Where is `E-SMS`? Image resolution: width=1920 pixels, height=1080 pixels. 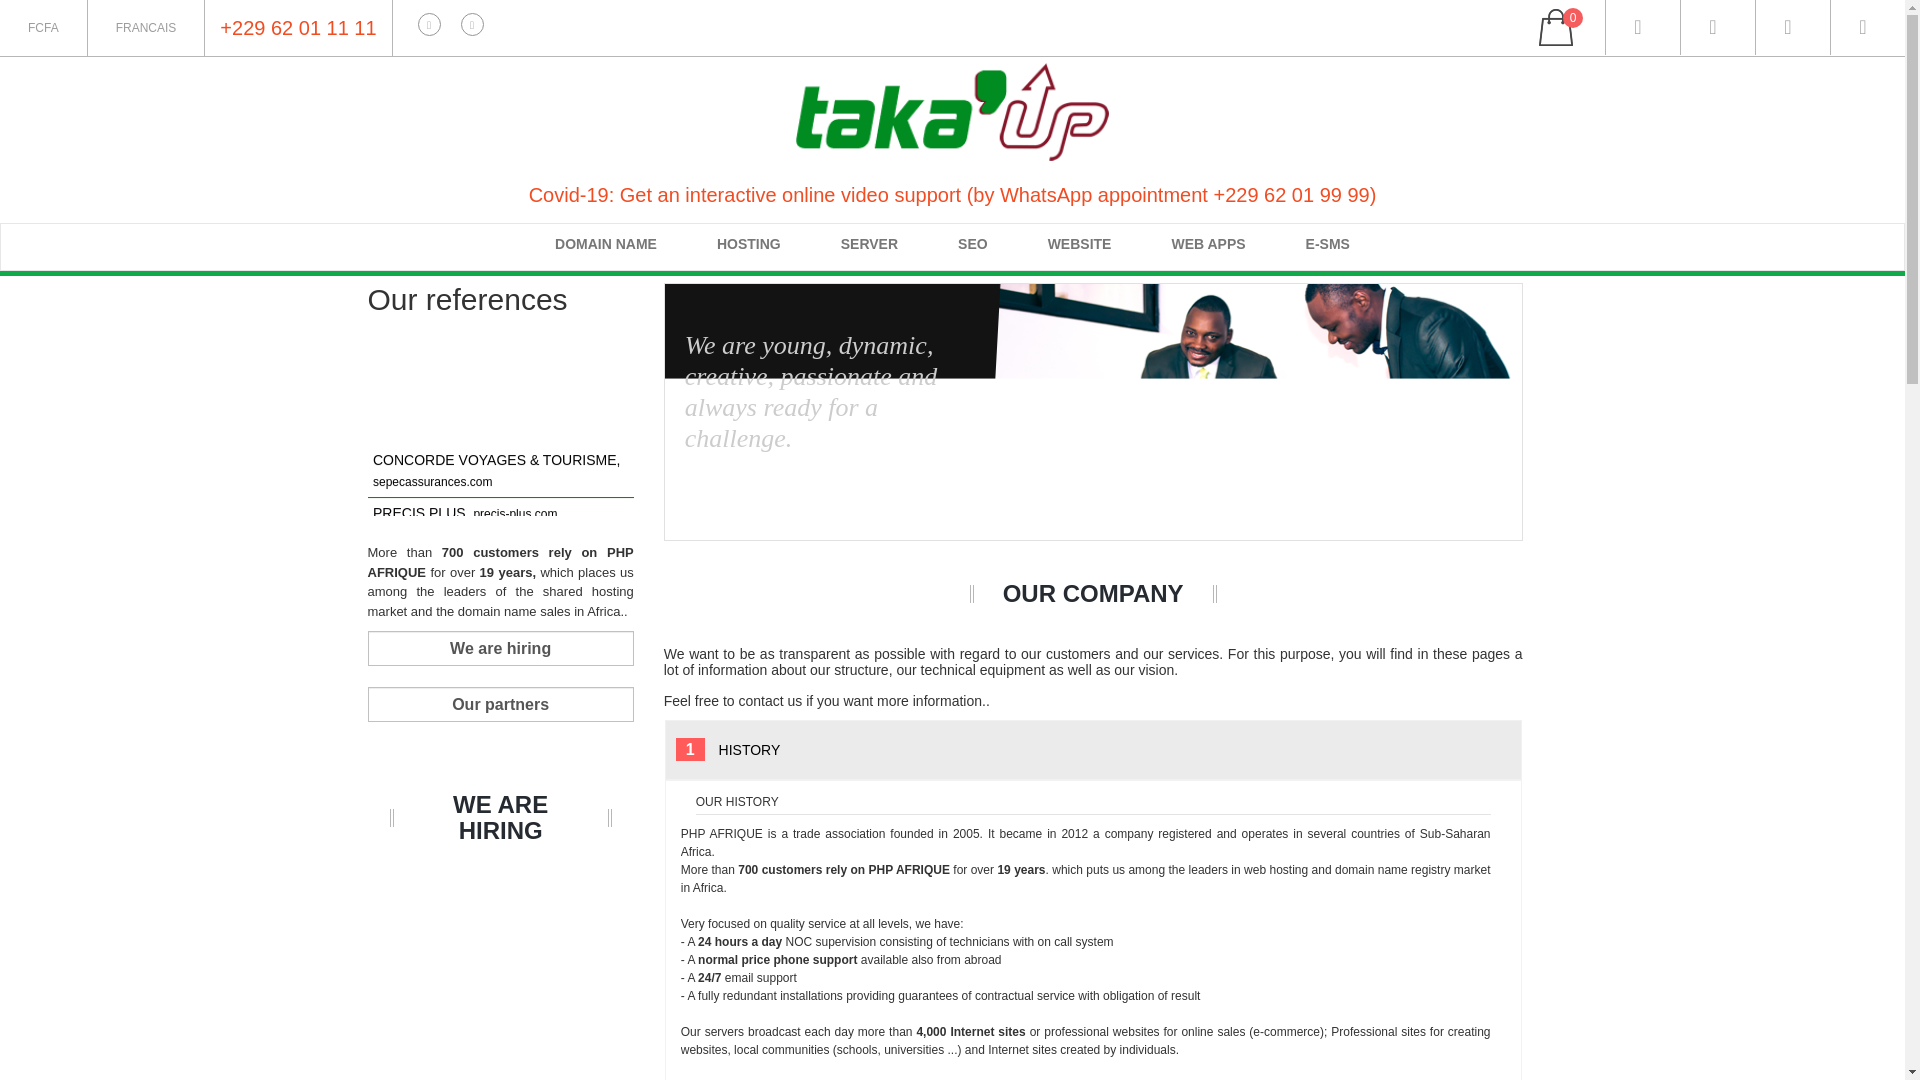
E-SMS is located at coordinates (1328, 243).